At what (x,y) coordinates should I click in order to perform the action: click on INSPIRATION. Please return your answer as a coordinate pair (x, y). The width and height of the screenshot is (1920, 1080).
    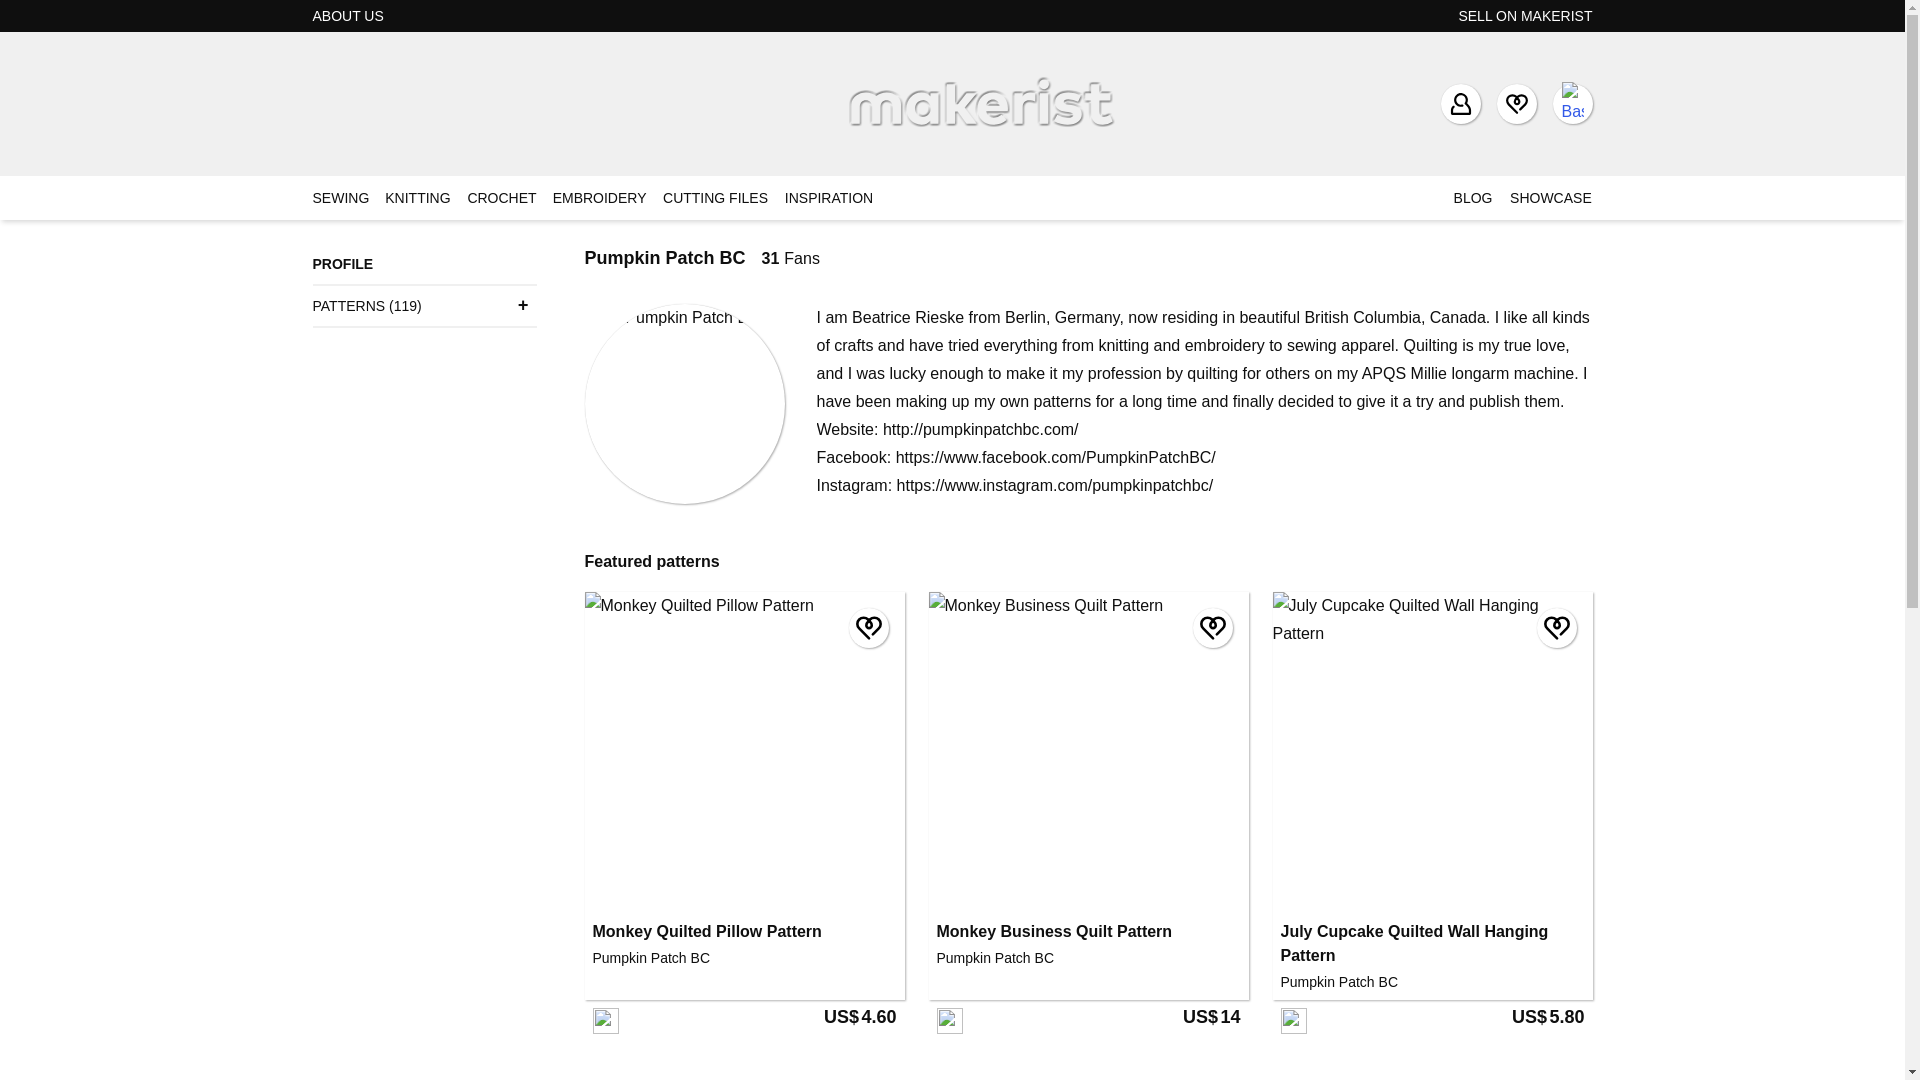
    Looking at the image, I should click on (829, 198).